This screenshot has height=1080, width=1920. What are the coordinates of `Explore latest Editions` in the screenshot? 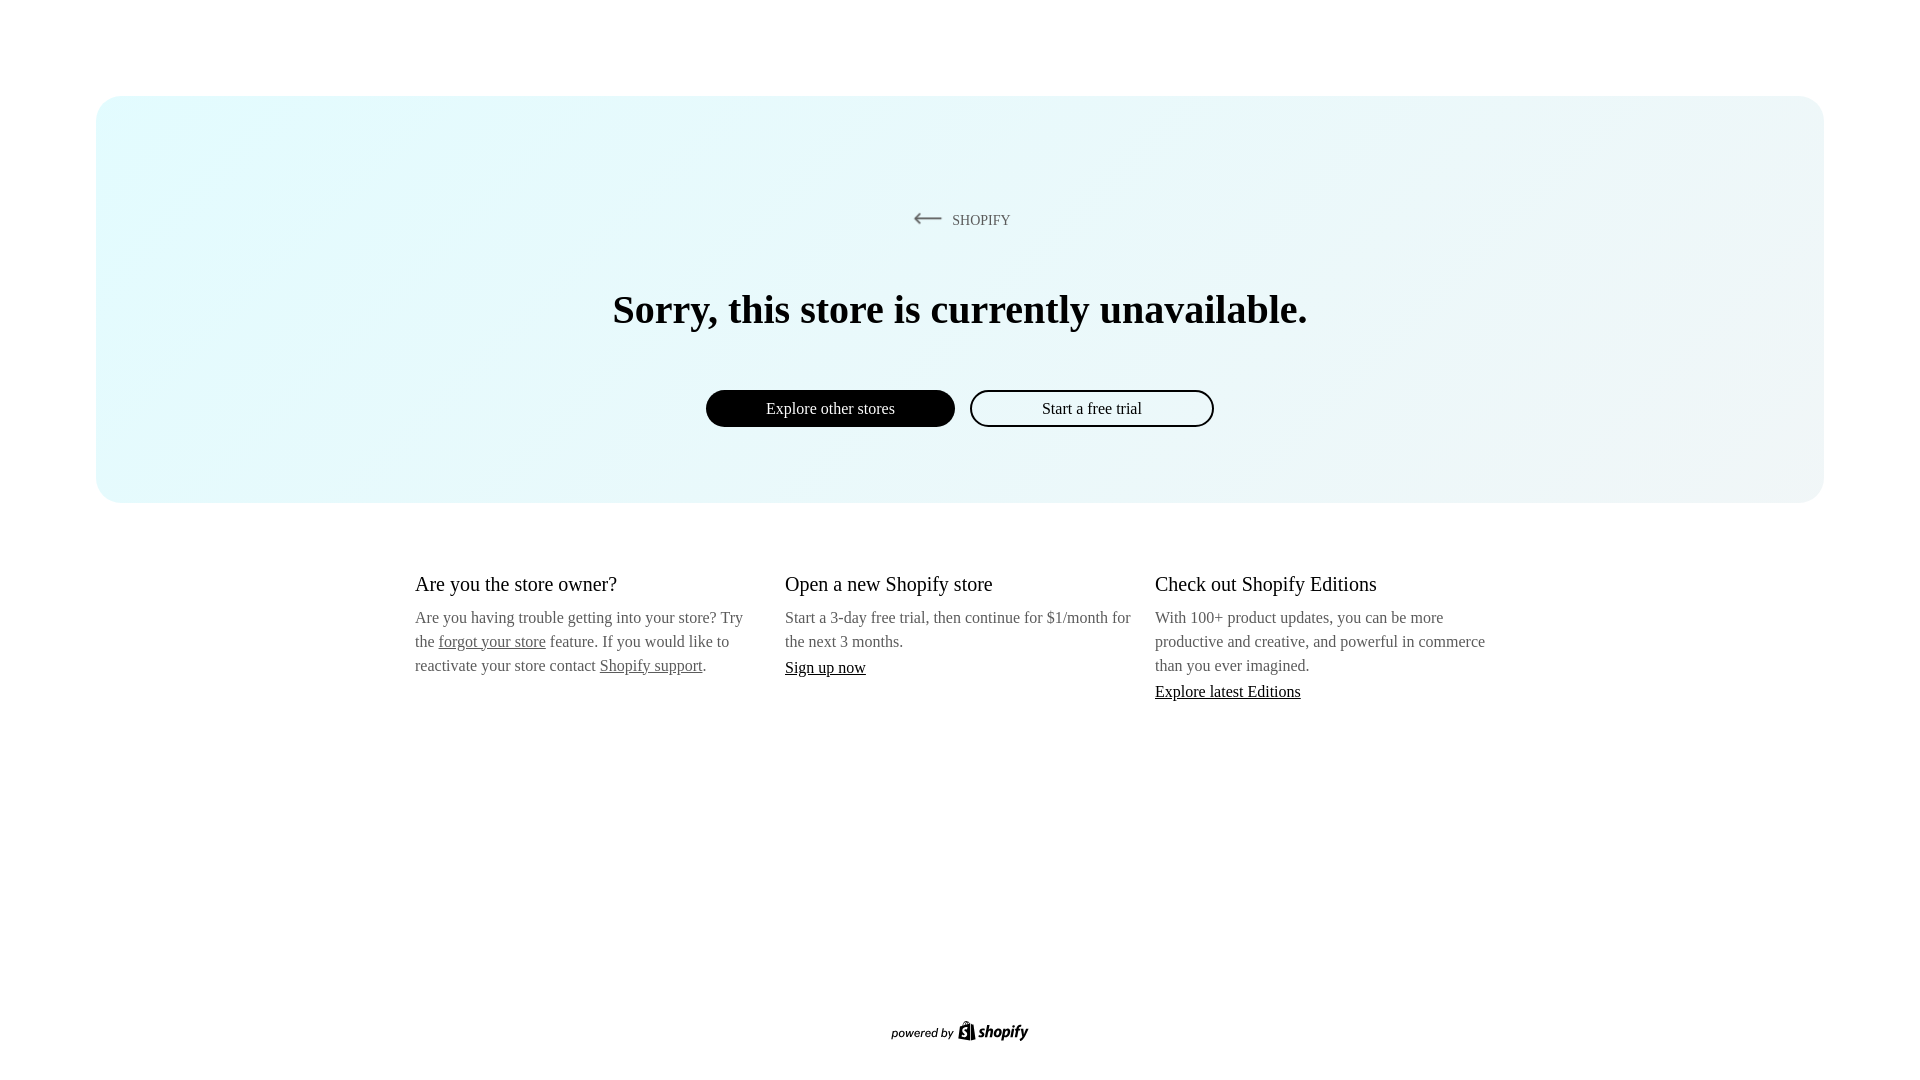 It's located at (1228, 690).